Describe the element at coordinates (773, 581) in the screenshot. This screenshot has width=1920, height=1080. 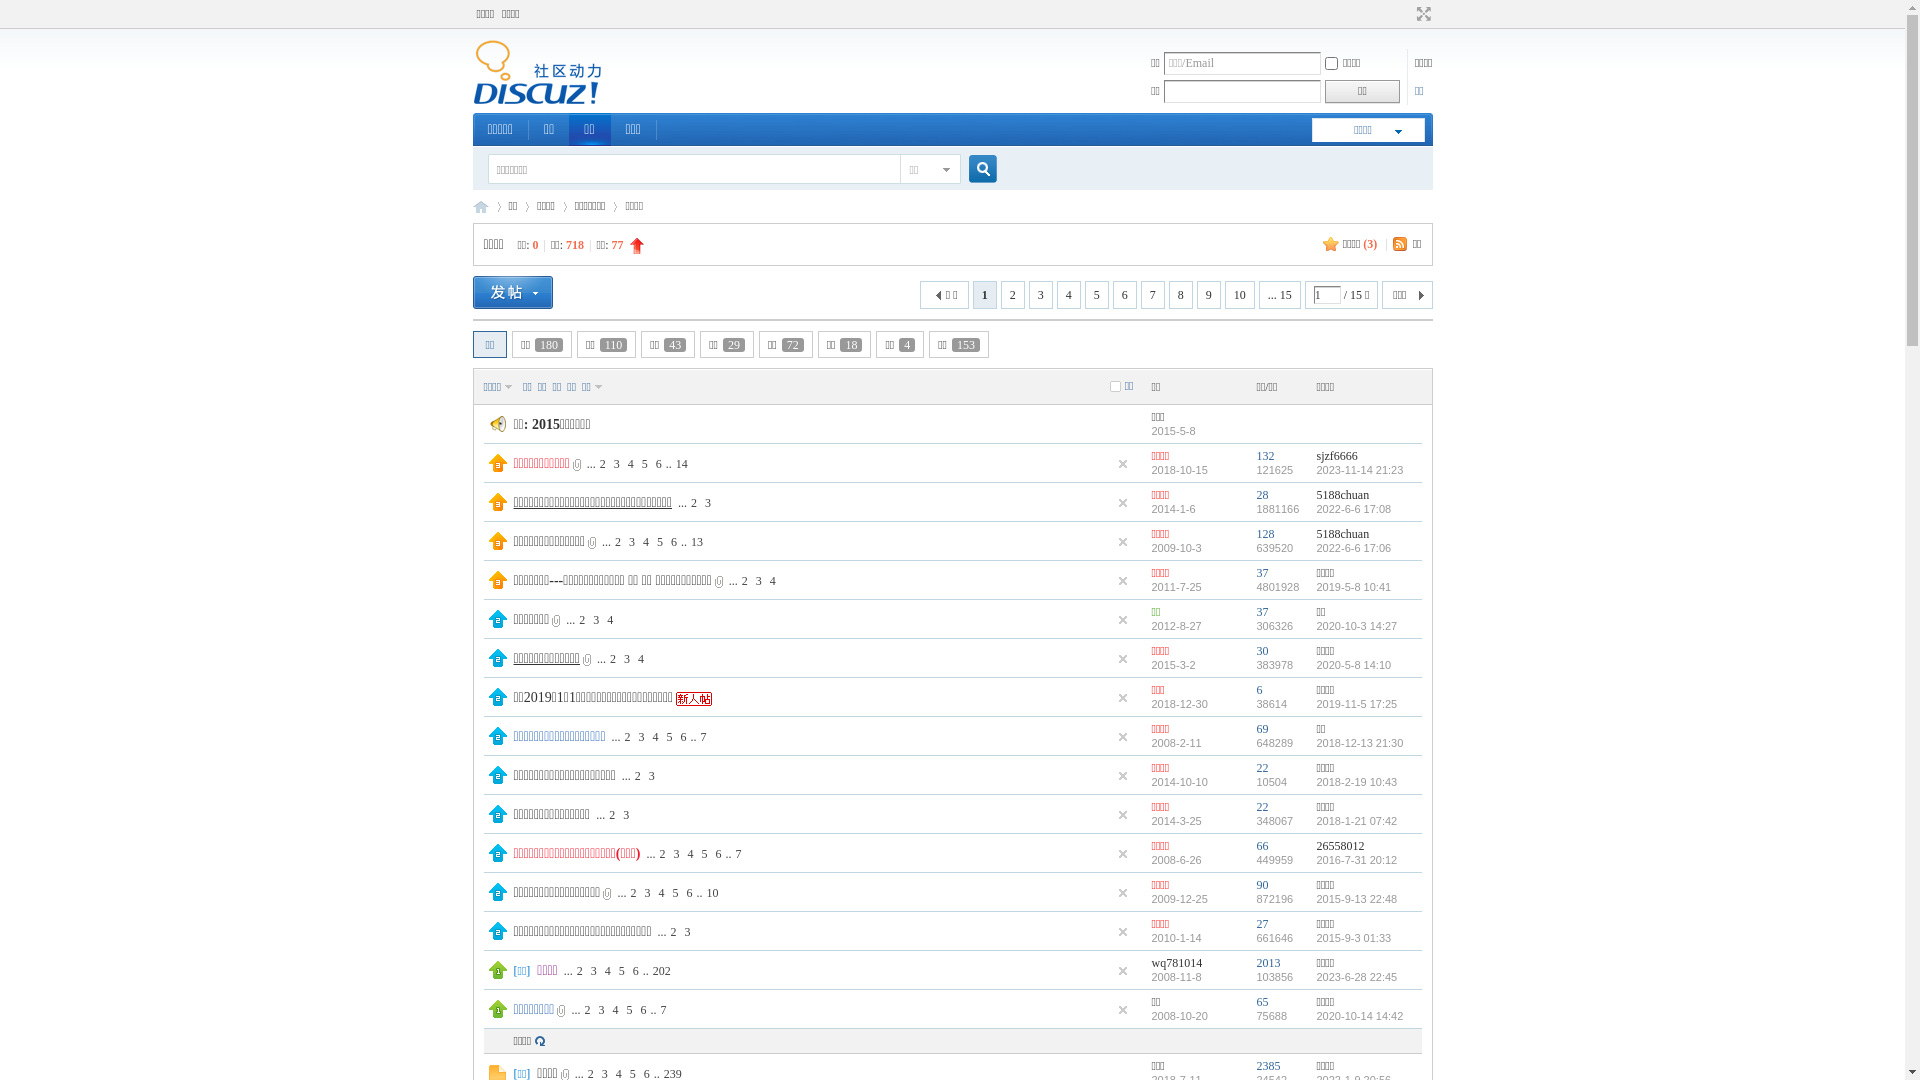
I see `4` at that location.